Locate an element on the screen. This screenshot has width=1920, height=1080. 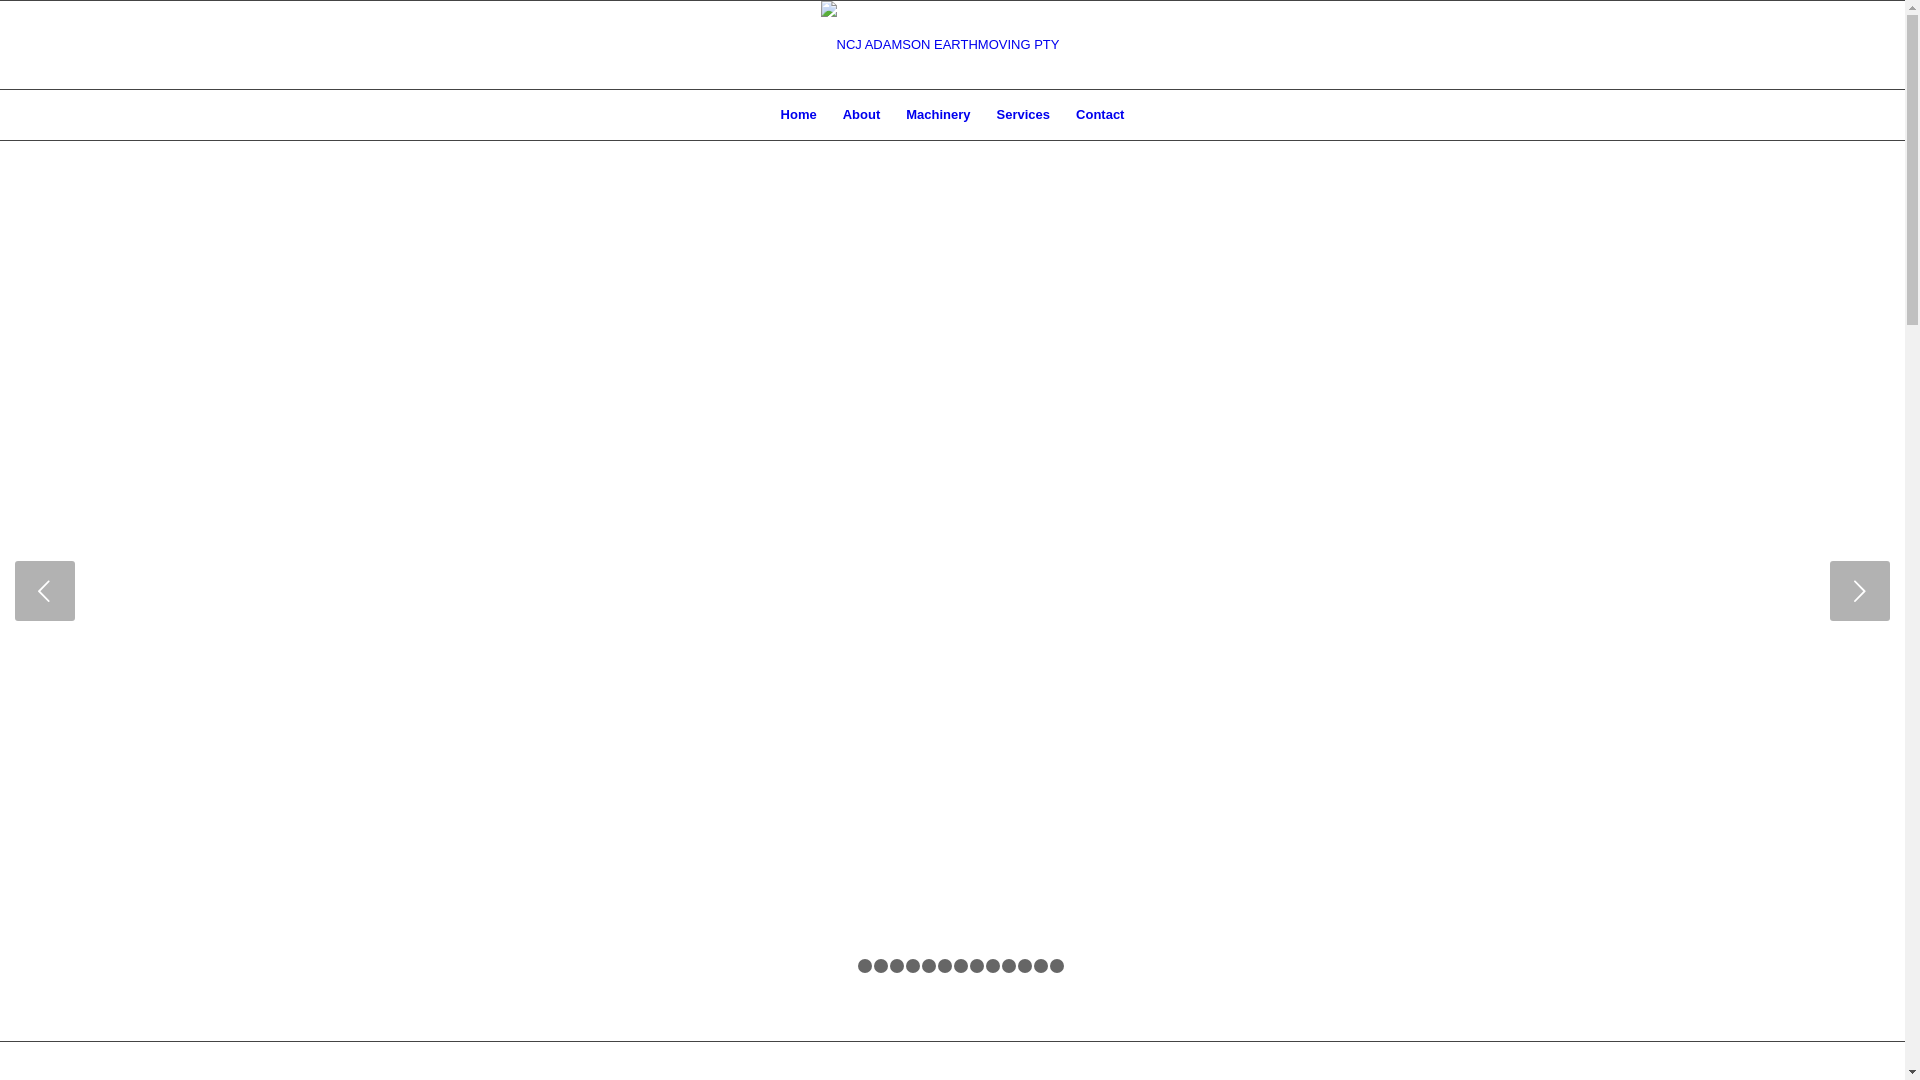
Next is located at coordinates (1860, 591).